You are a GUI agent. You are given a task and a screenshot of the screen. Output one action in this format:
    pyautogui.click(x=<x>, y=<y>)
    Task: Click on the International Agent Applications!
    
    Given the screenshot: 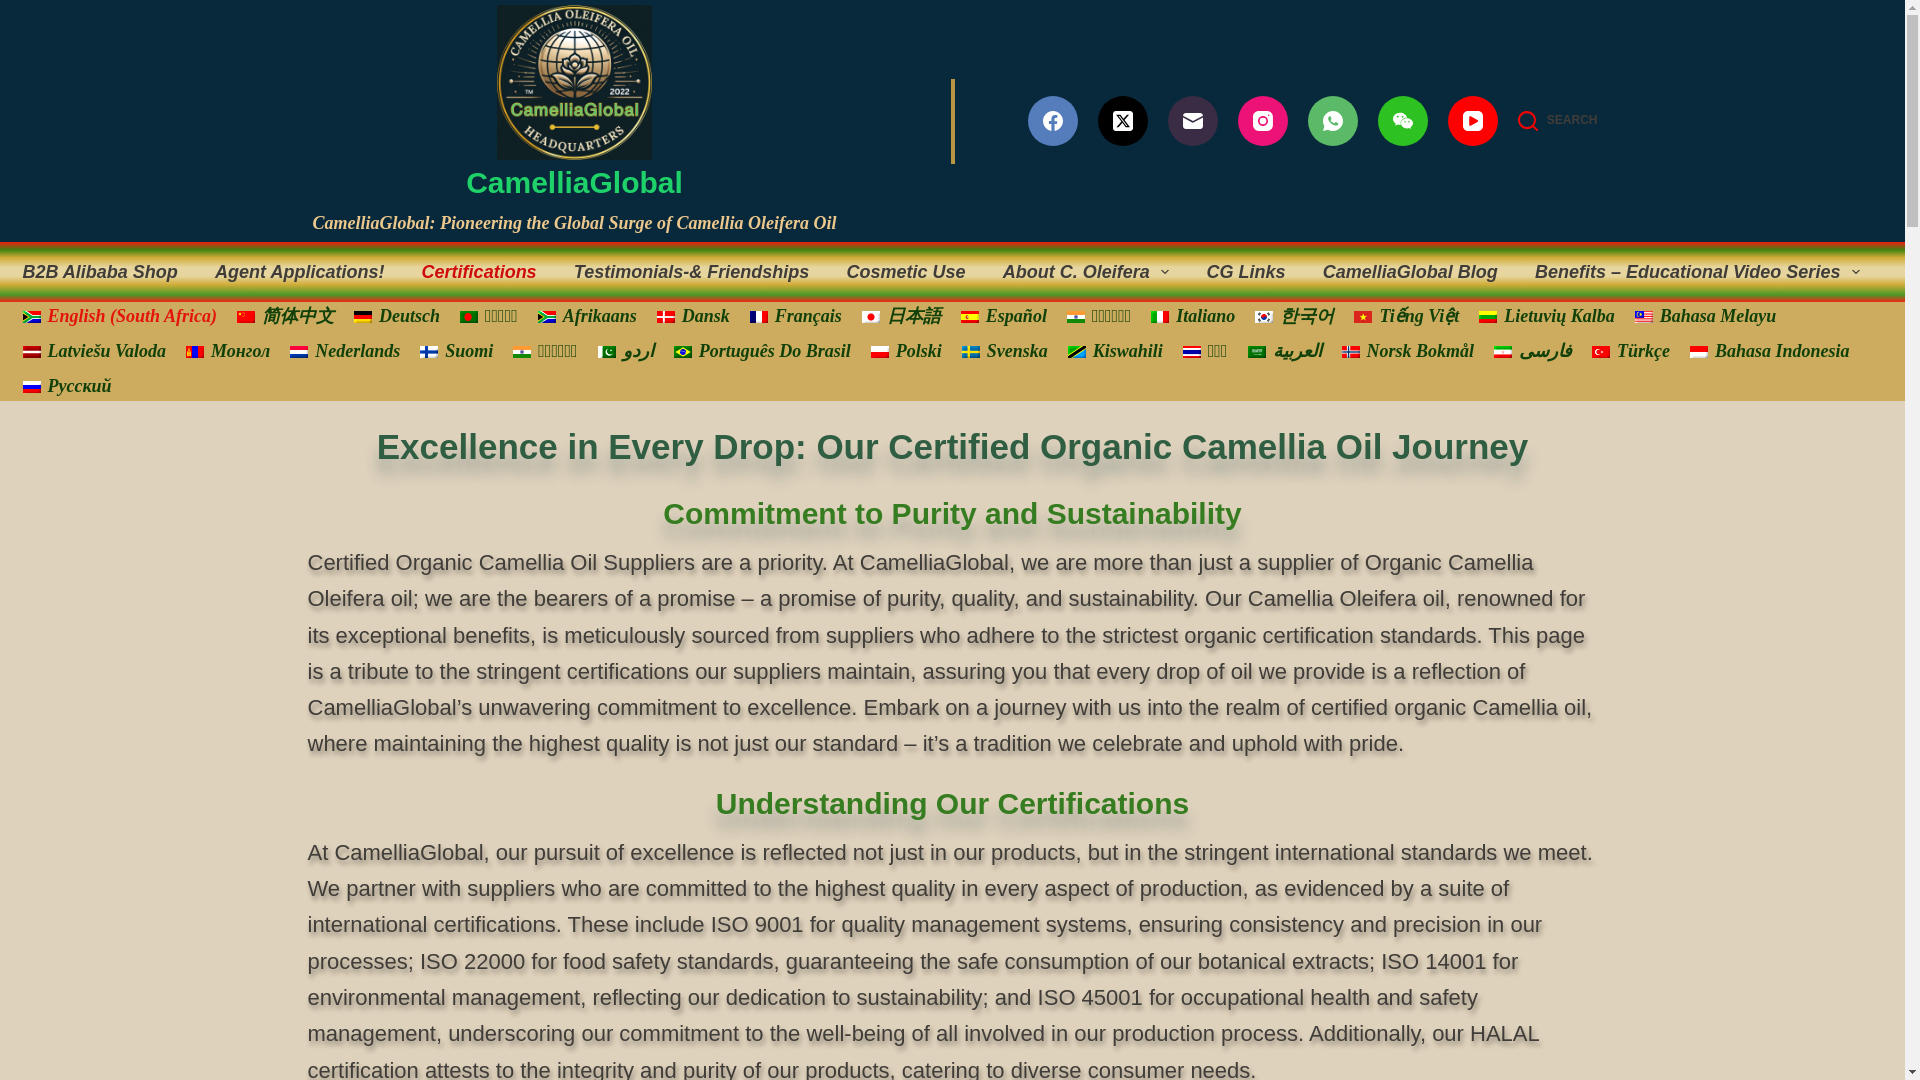 What is the action you would take?
    pyautogui.click(x=300, y=272)
    